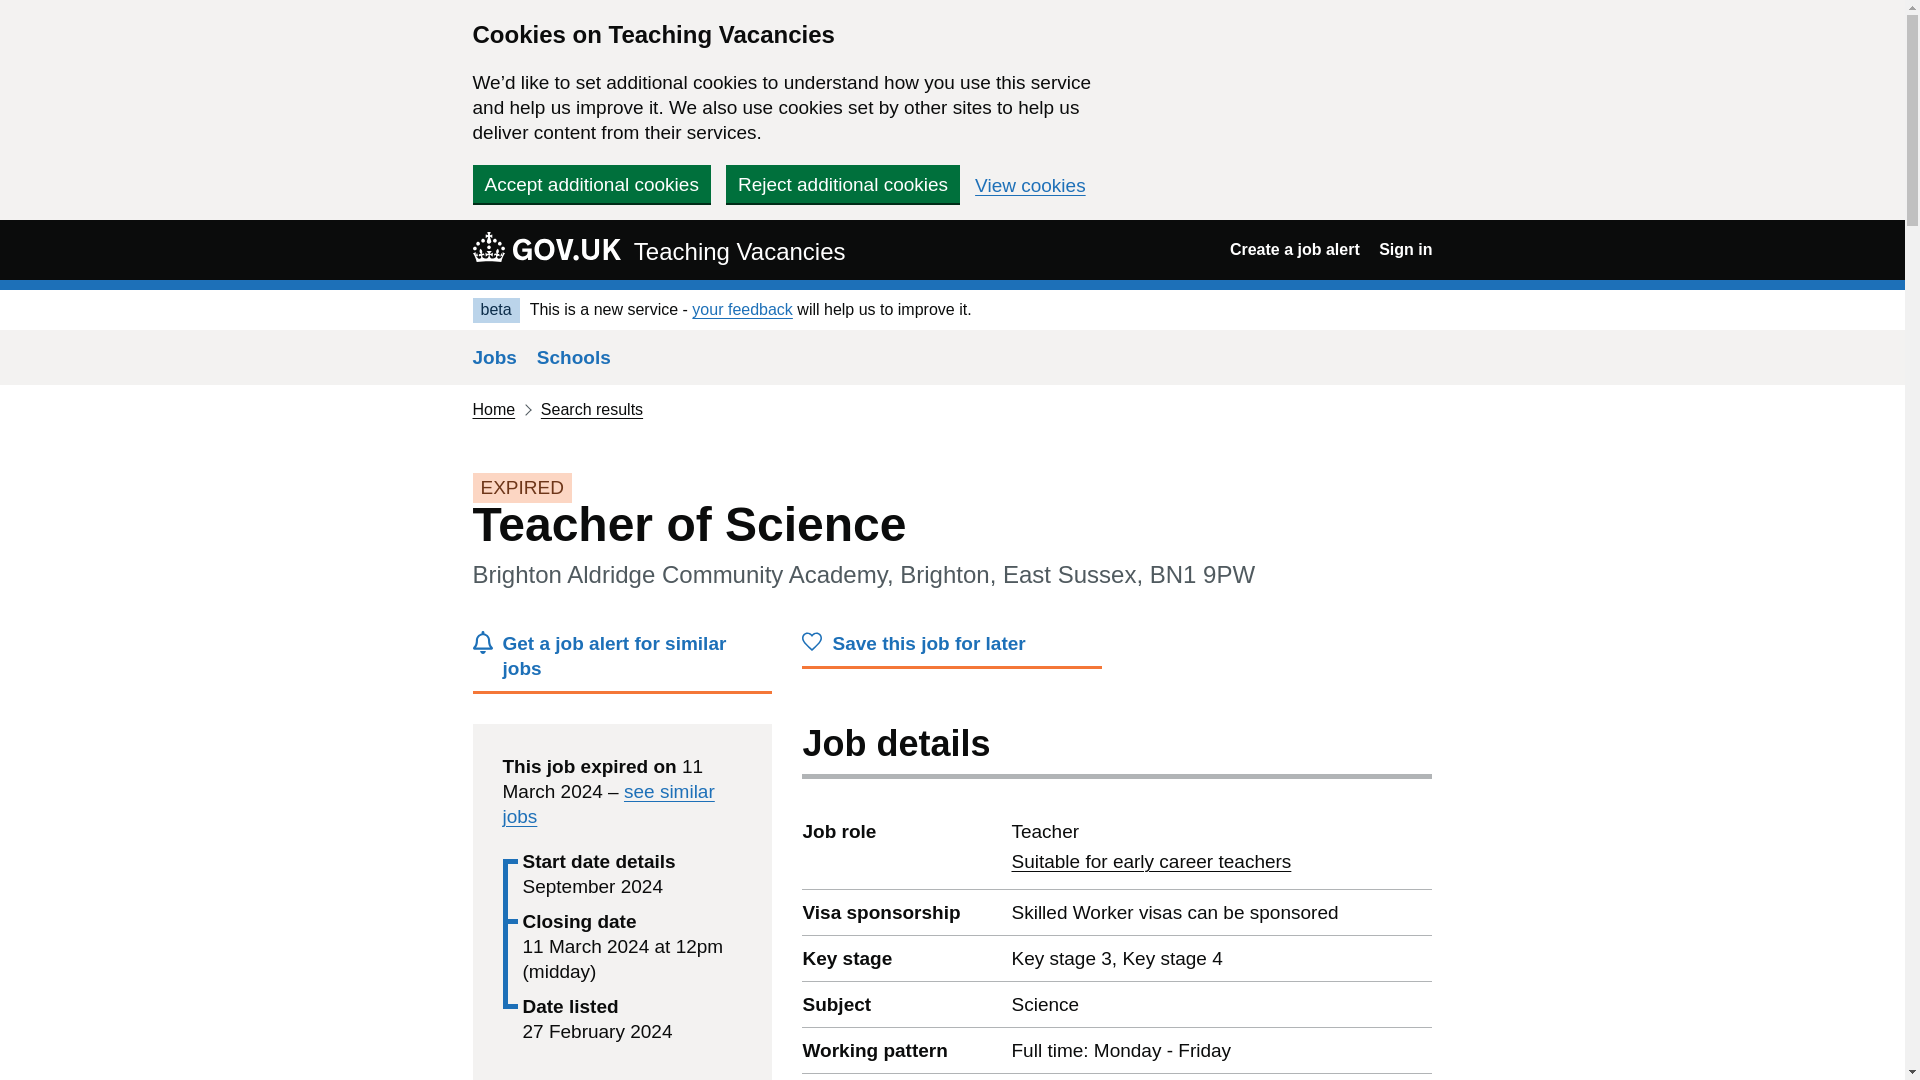  Describe the element at coordinates (658, 249) in the screenshot. I see `GOV.UK Teaching Vacancies` at that location.